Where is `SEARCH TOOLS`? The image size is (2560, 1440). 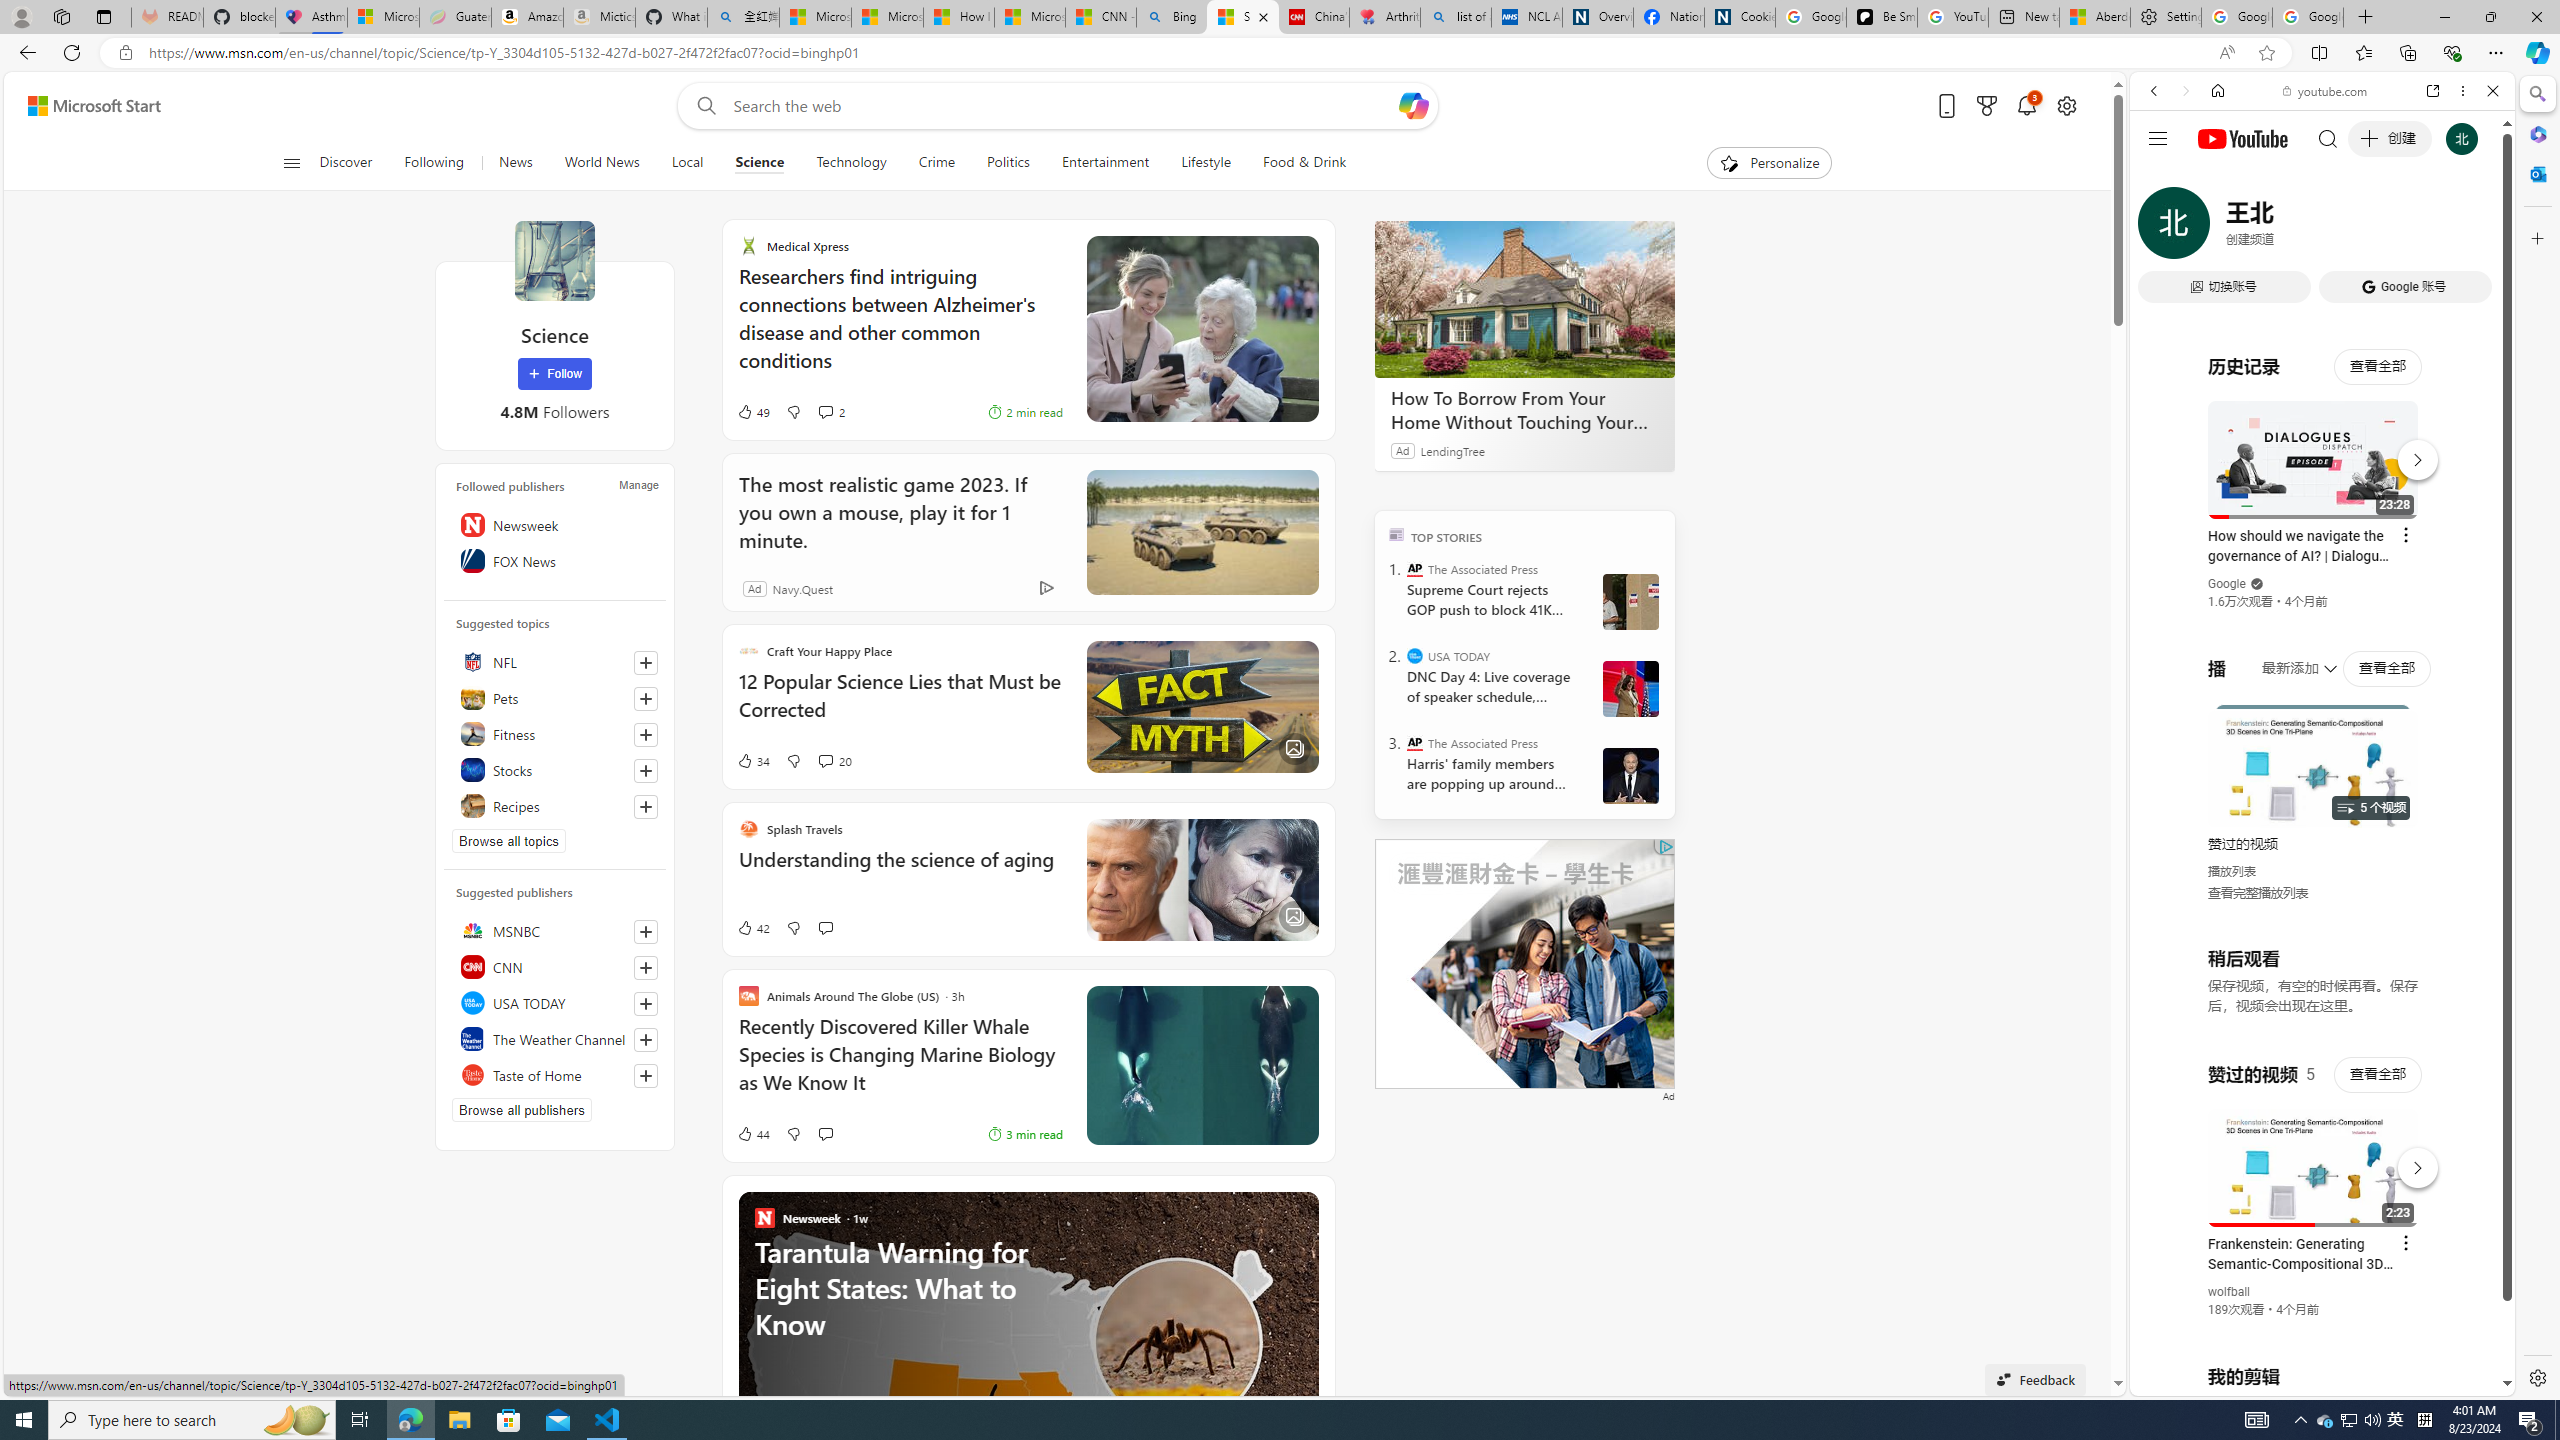
SEARCH TOOLS is located at coordinates (2374, 229).